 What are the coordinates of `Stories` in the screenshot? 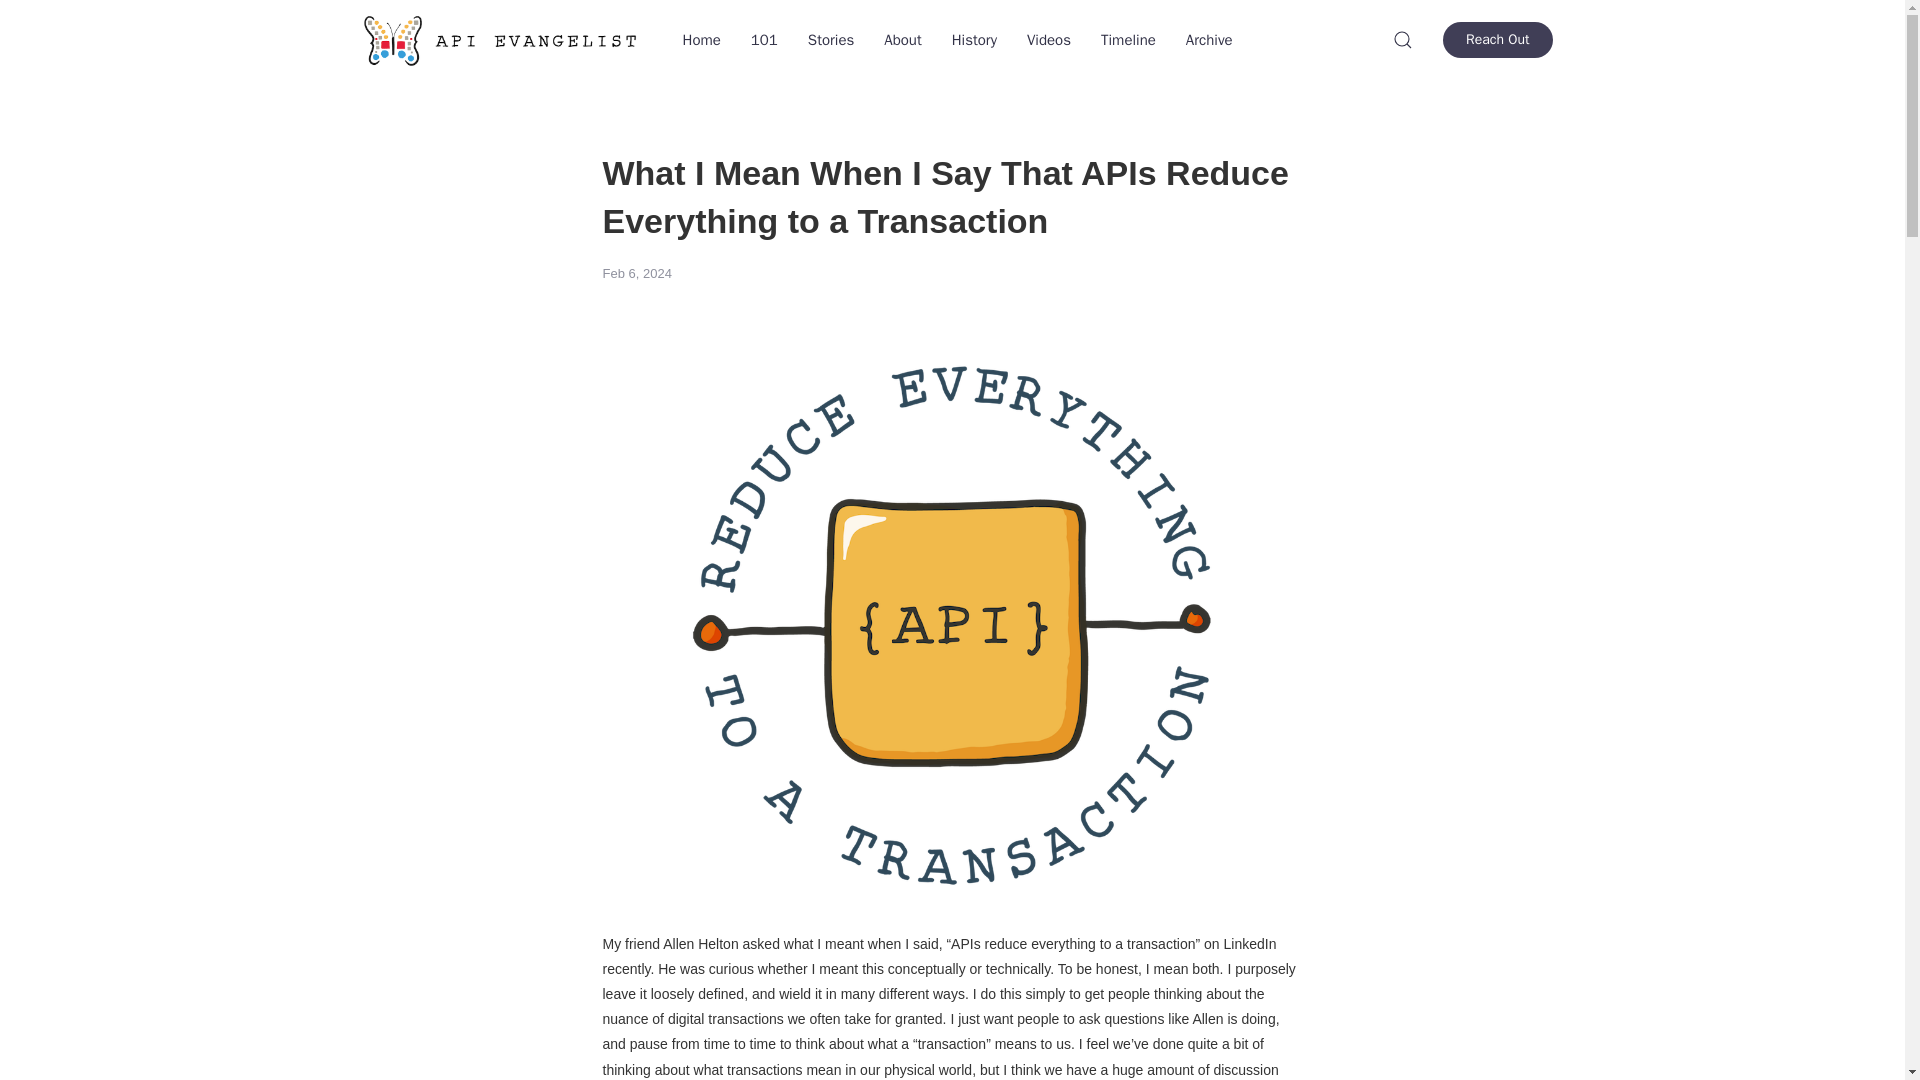 It's located at (830, 40).